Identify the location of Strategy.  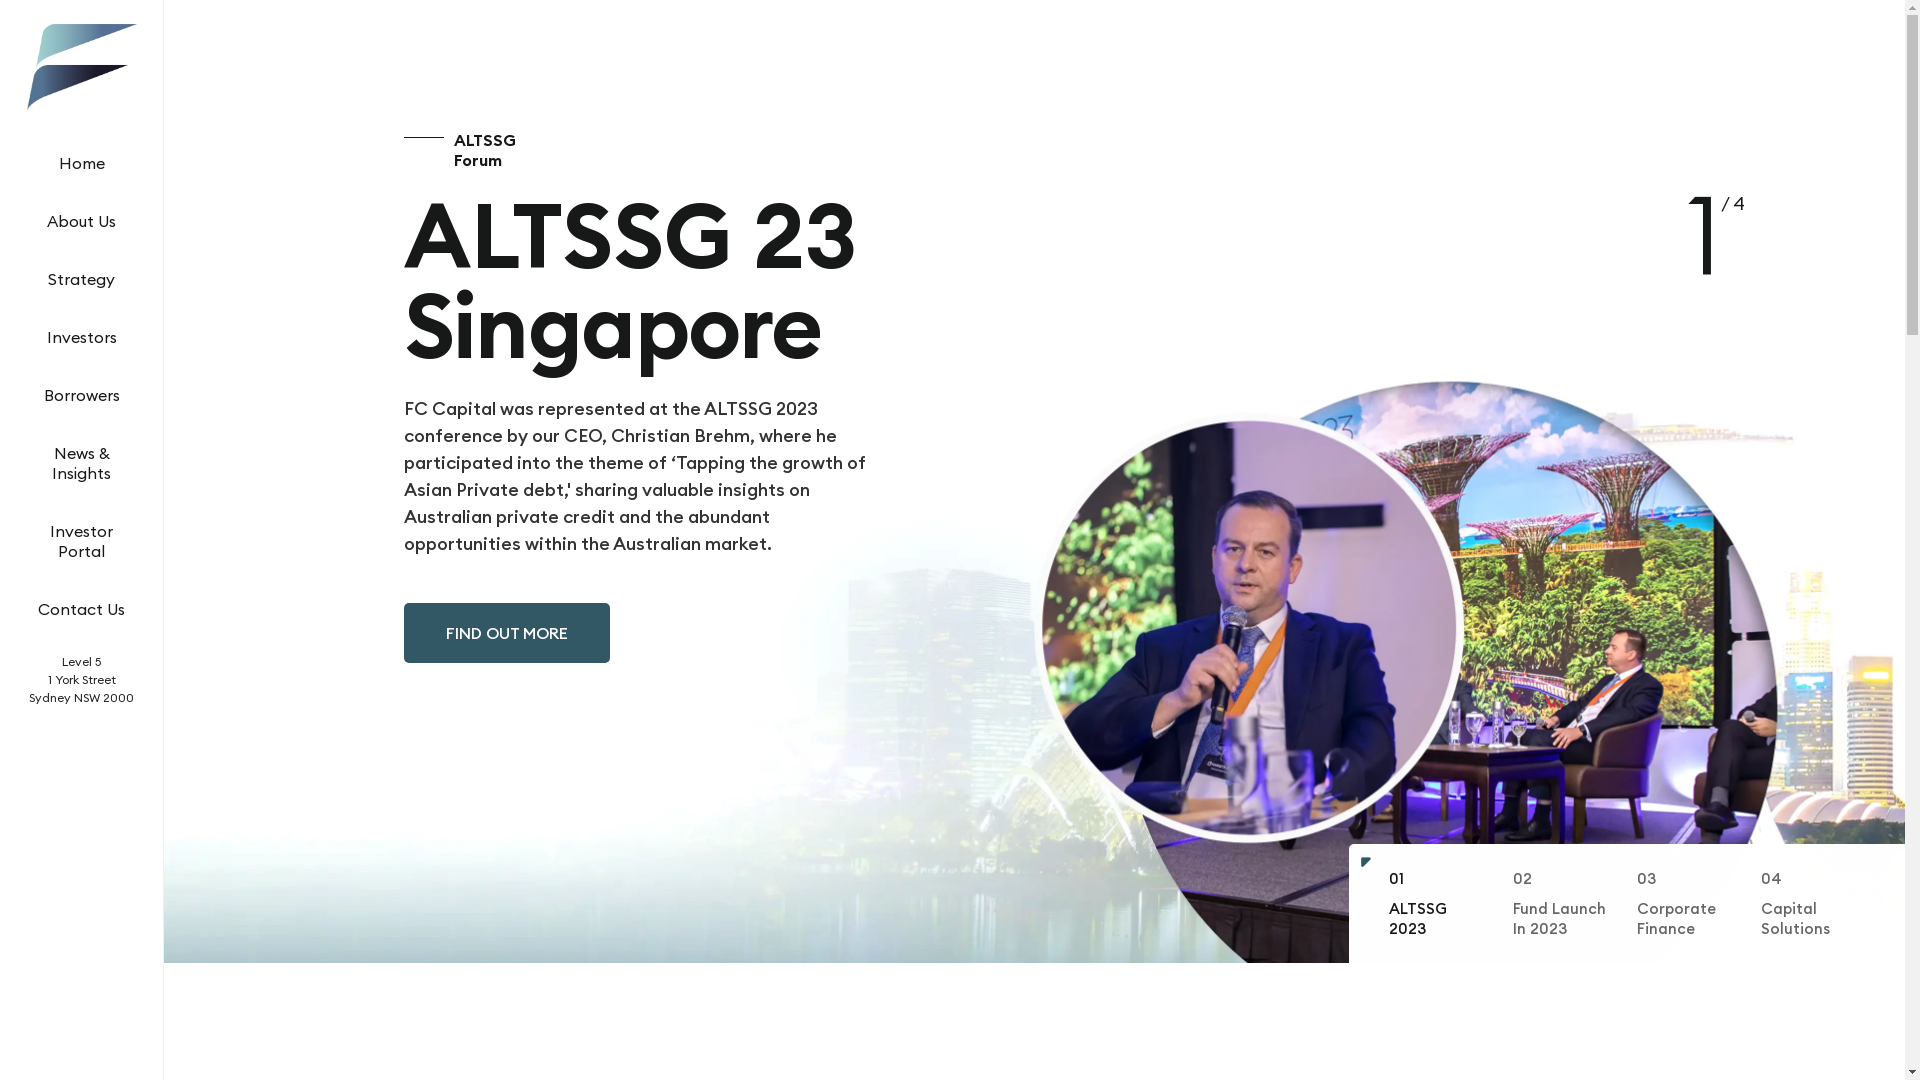
(82, 271).